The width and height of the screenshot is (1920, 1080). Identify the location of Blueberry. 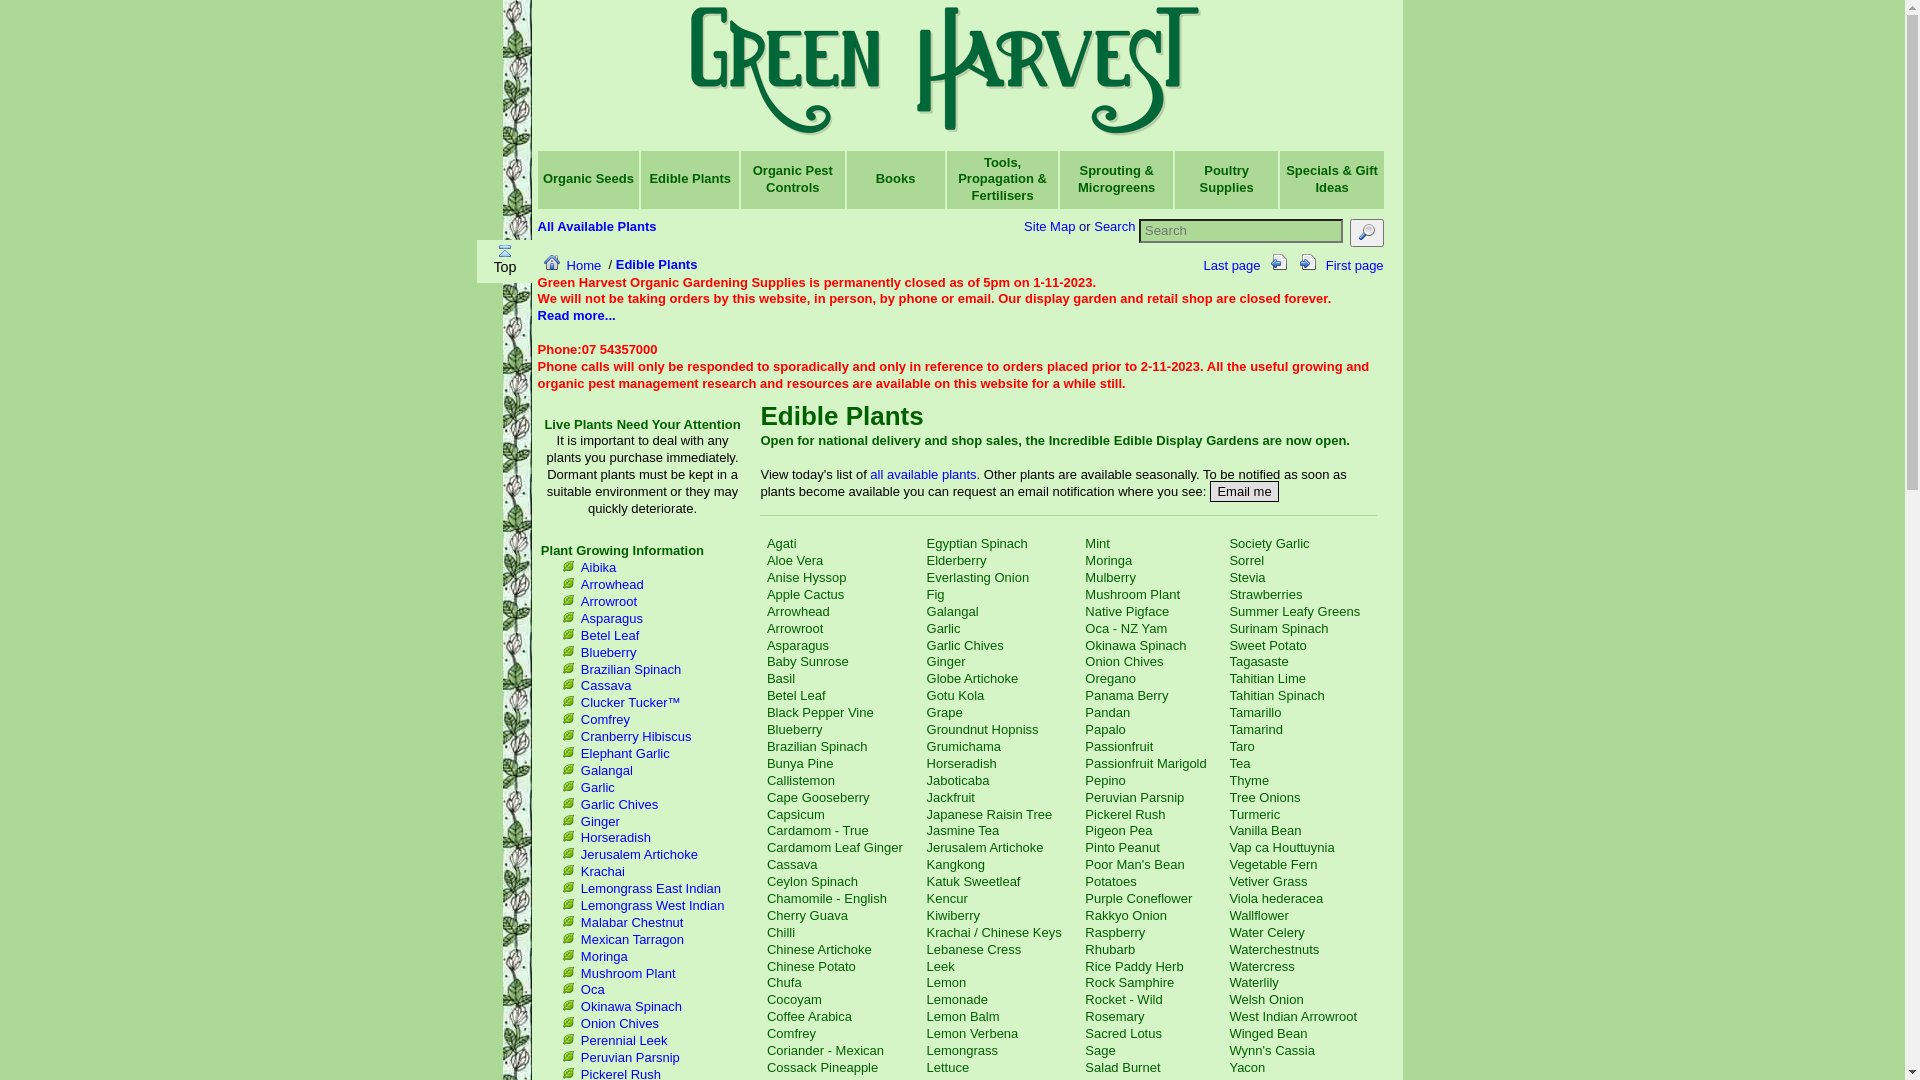
(609, 652).